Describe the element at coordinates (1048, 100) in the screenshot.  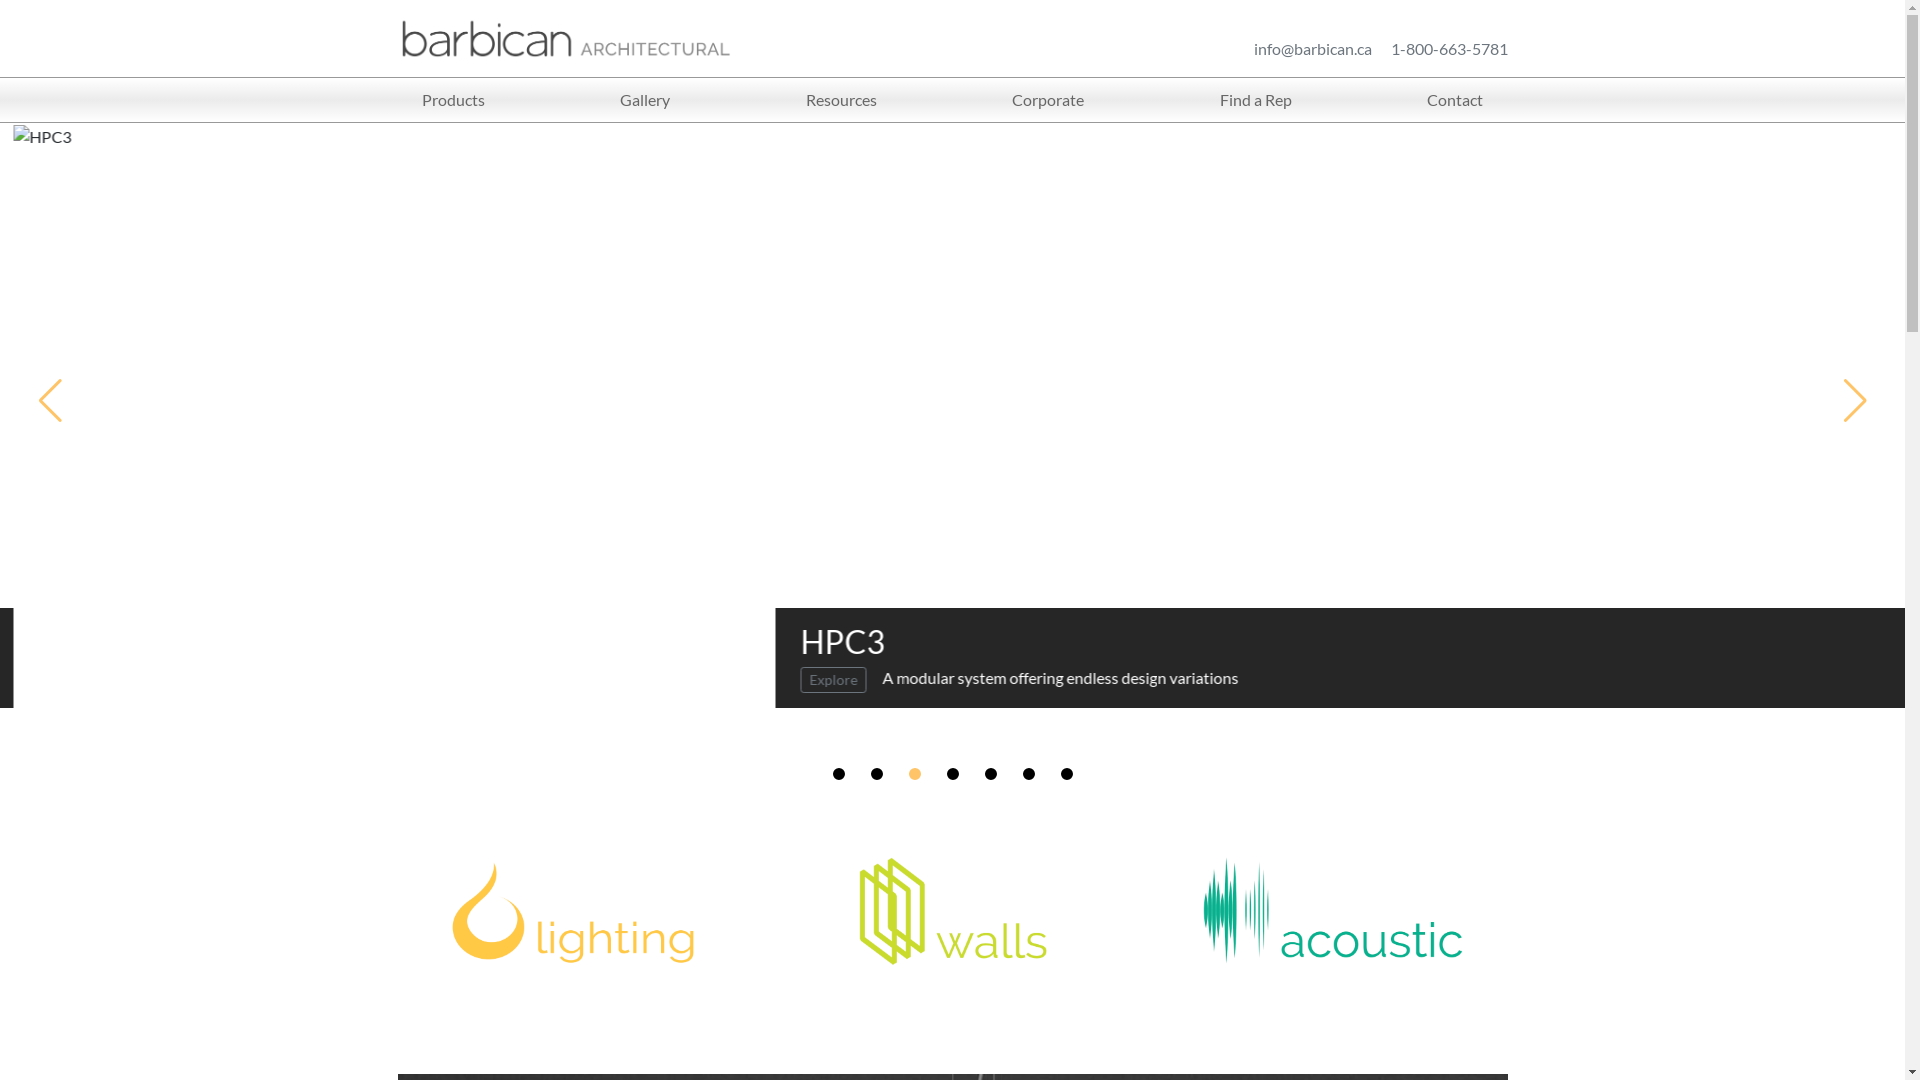
I see `Corporate` at that location.